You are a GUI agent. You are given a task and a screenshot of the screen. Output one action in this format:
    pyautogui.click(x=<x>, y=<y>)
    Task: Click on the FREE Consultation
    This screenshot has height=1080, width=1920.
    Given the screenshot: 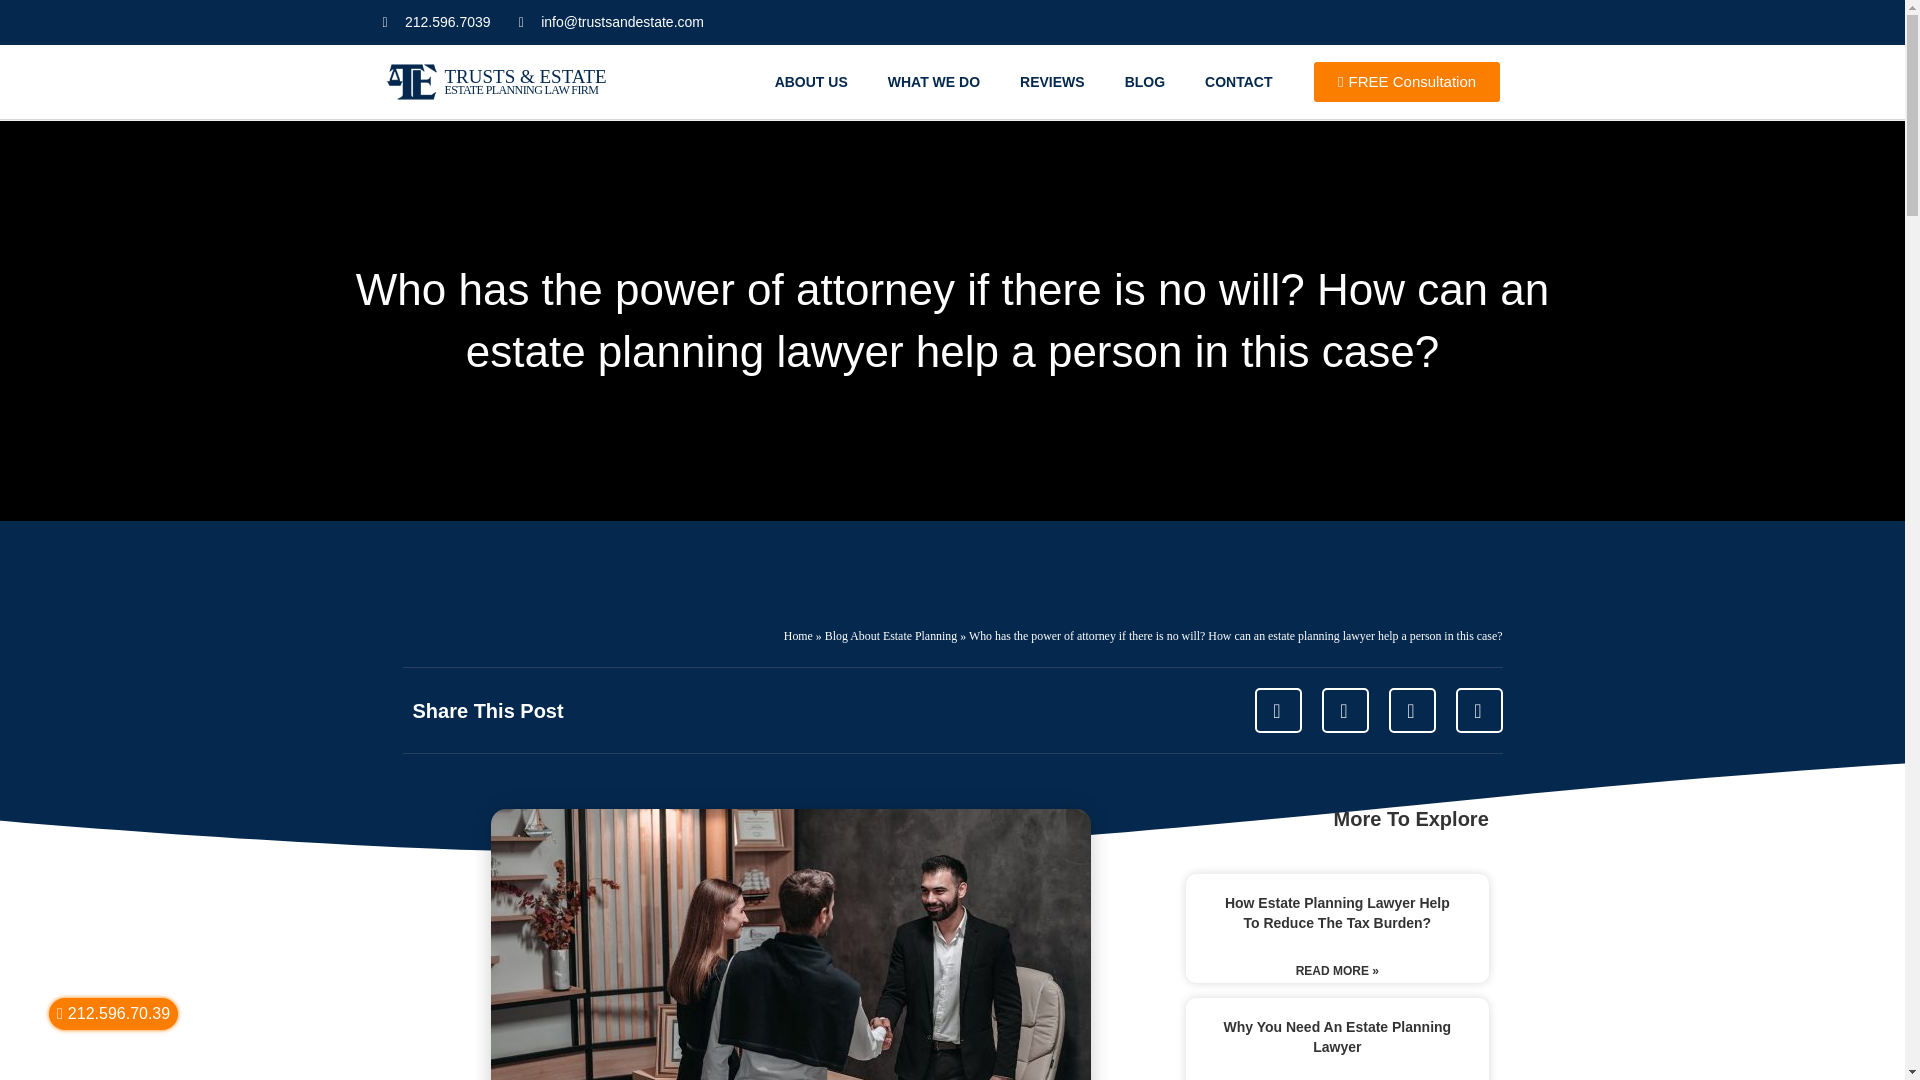 What is the action you would take?
    pyautogui.click(x=1406, y=81)
    